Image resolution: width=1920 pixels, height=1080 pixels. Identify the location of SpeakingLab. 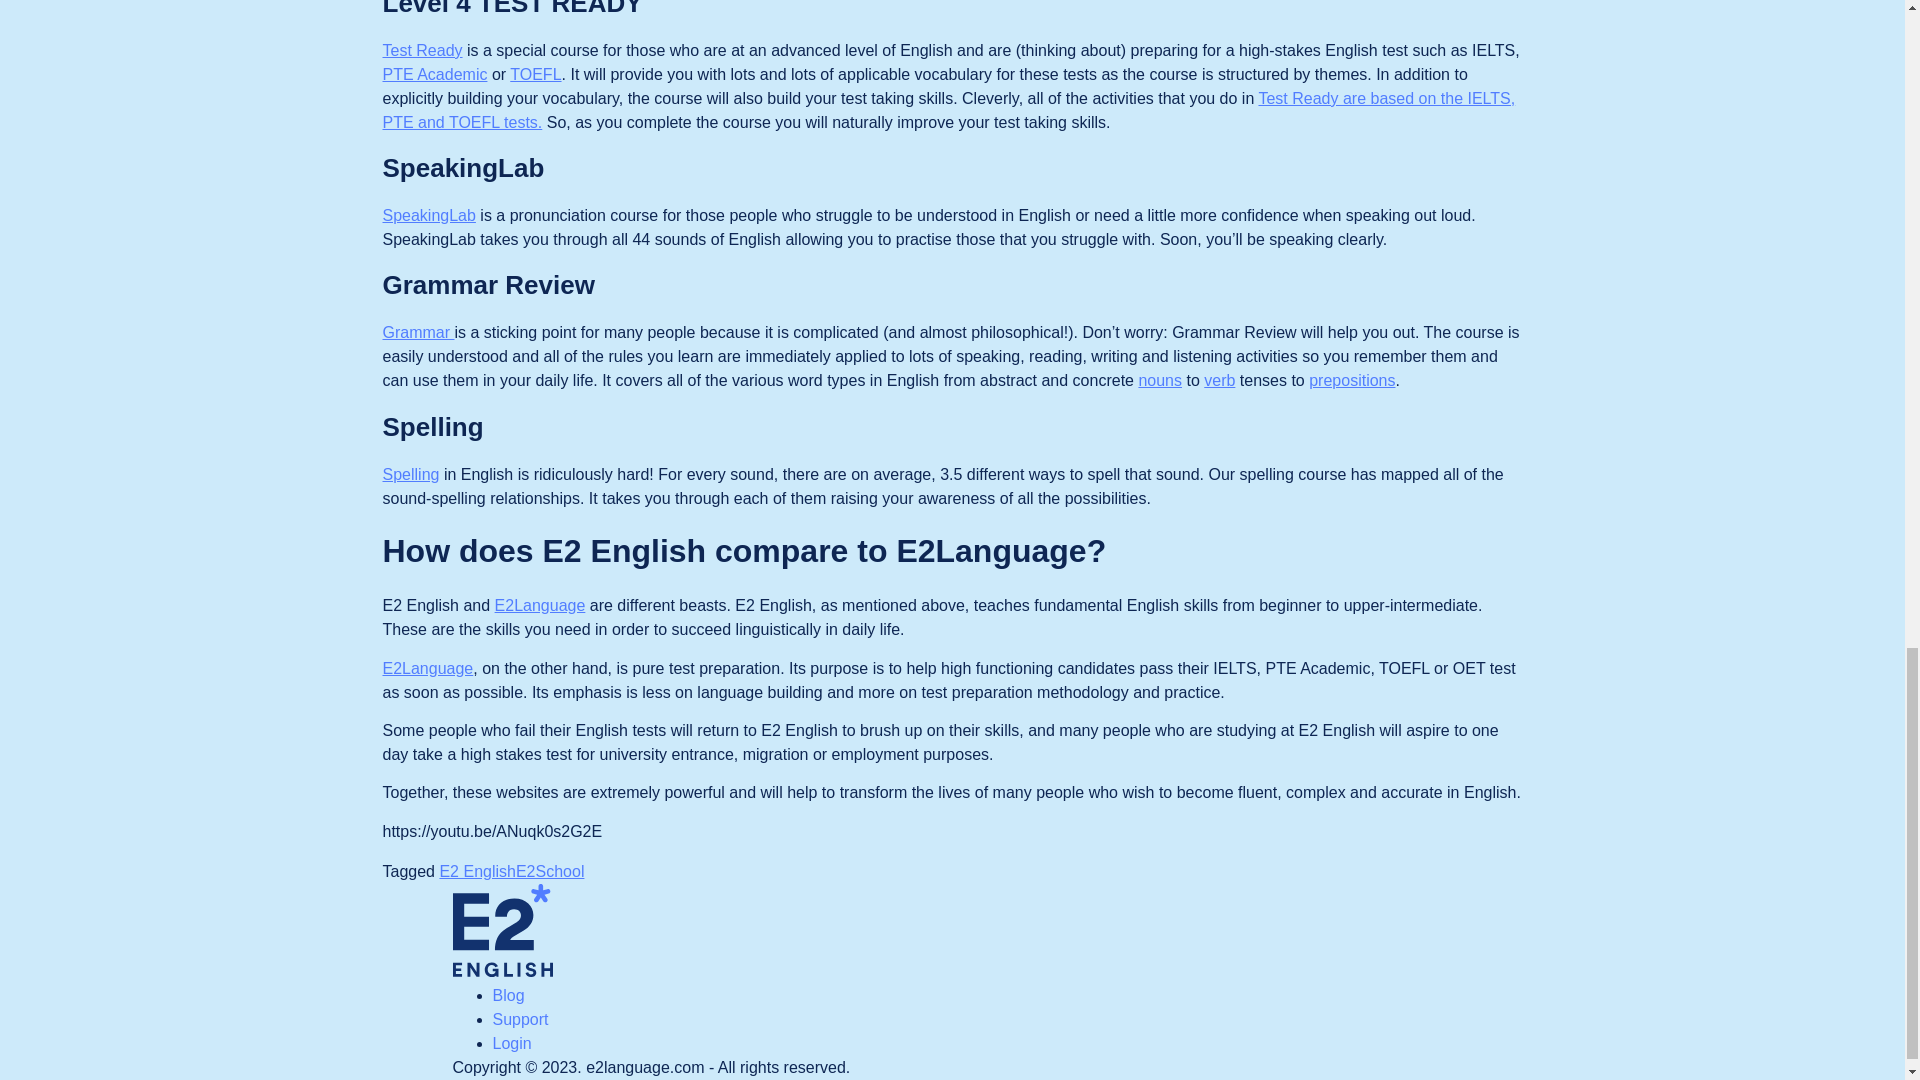
(428, 215).